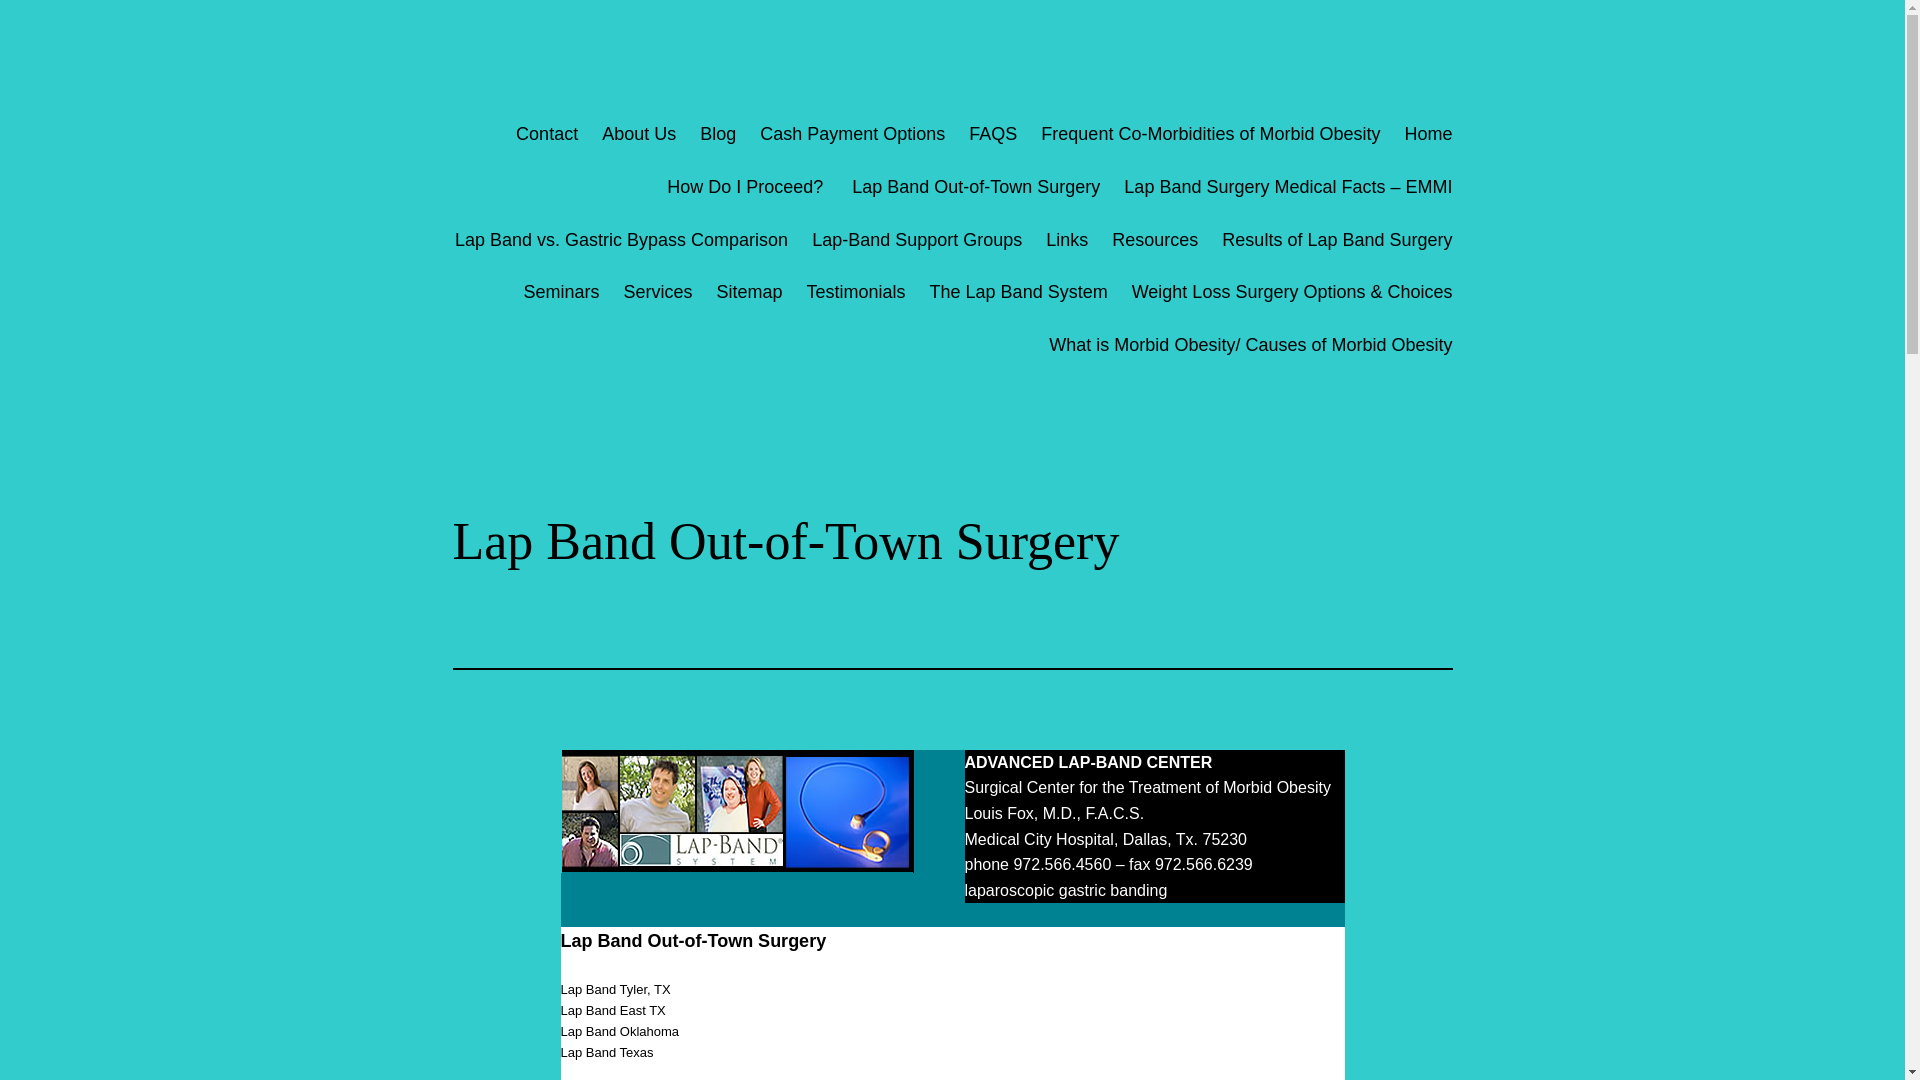 The width and height of the screenshot is (1920, 1080). What do you see at coordinates (746, 186) in the screenshot?
I see `How Do I Proceed? ` at bounding box center [746, 186].